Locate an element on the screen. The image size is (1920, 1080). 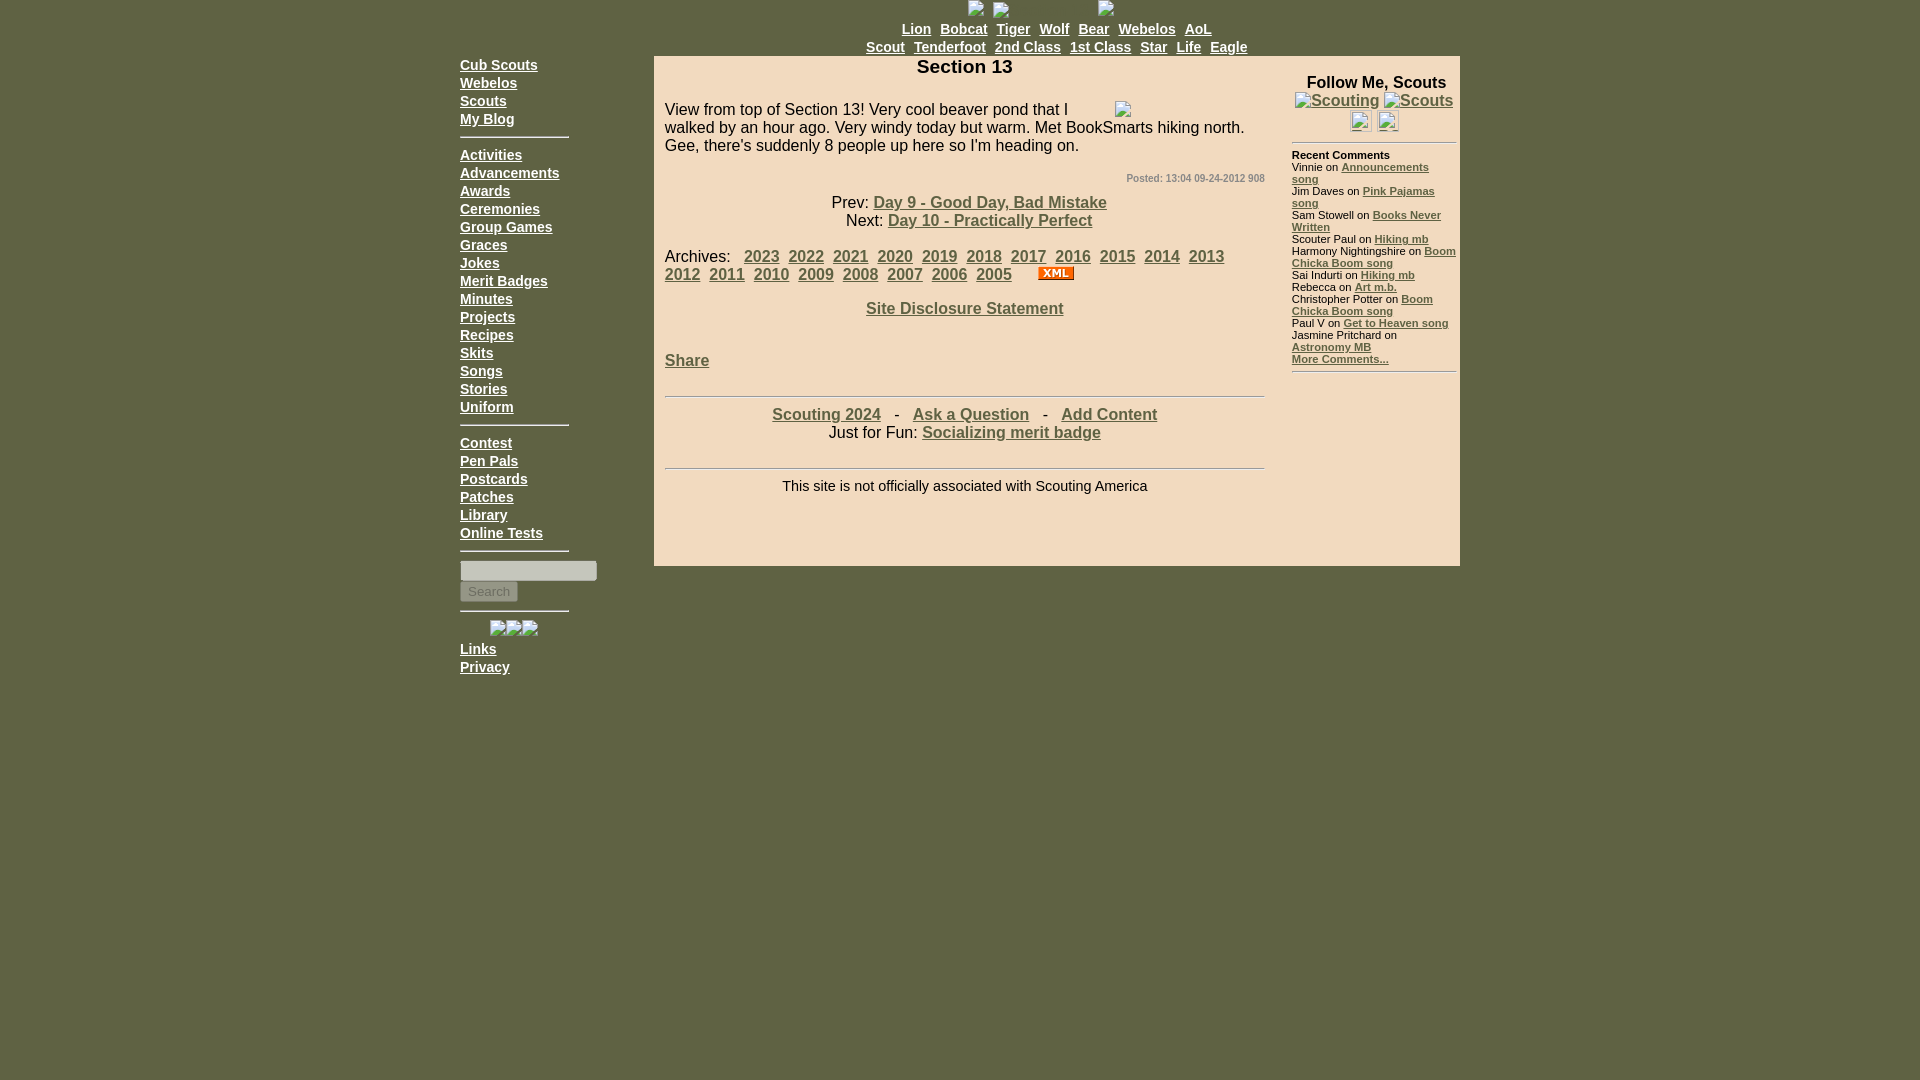
Minutes is located at coordinates (486, 298).